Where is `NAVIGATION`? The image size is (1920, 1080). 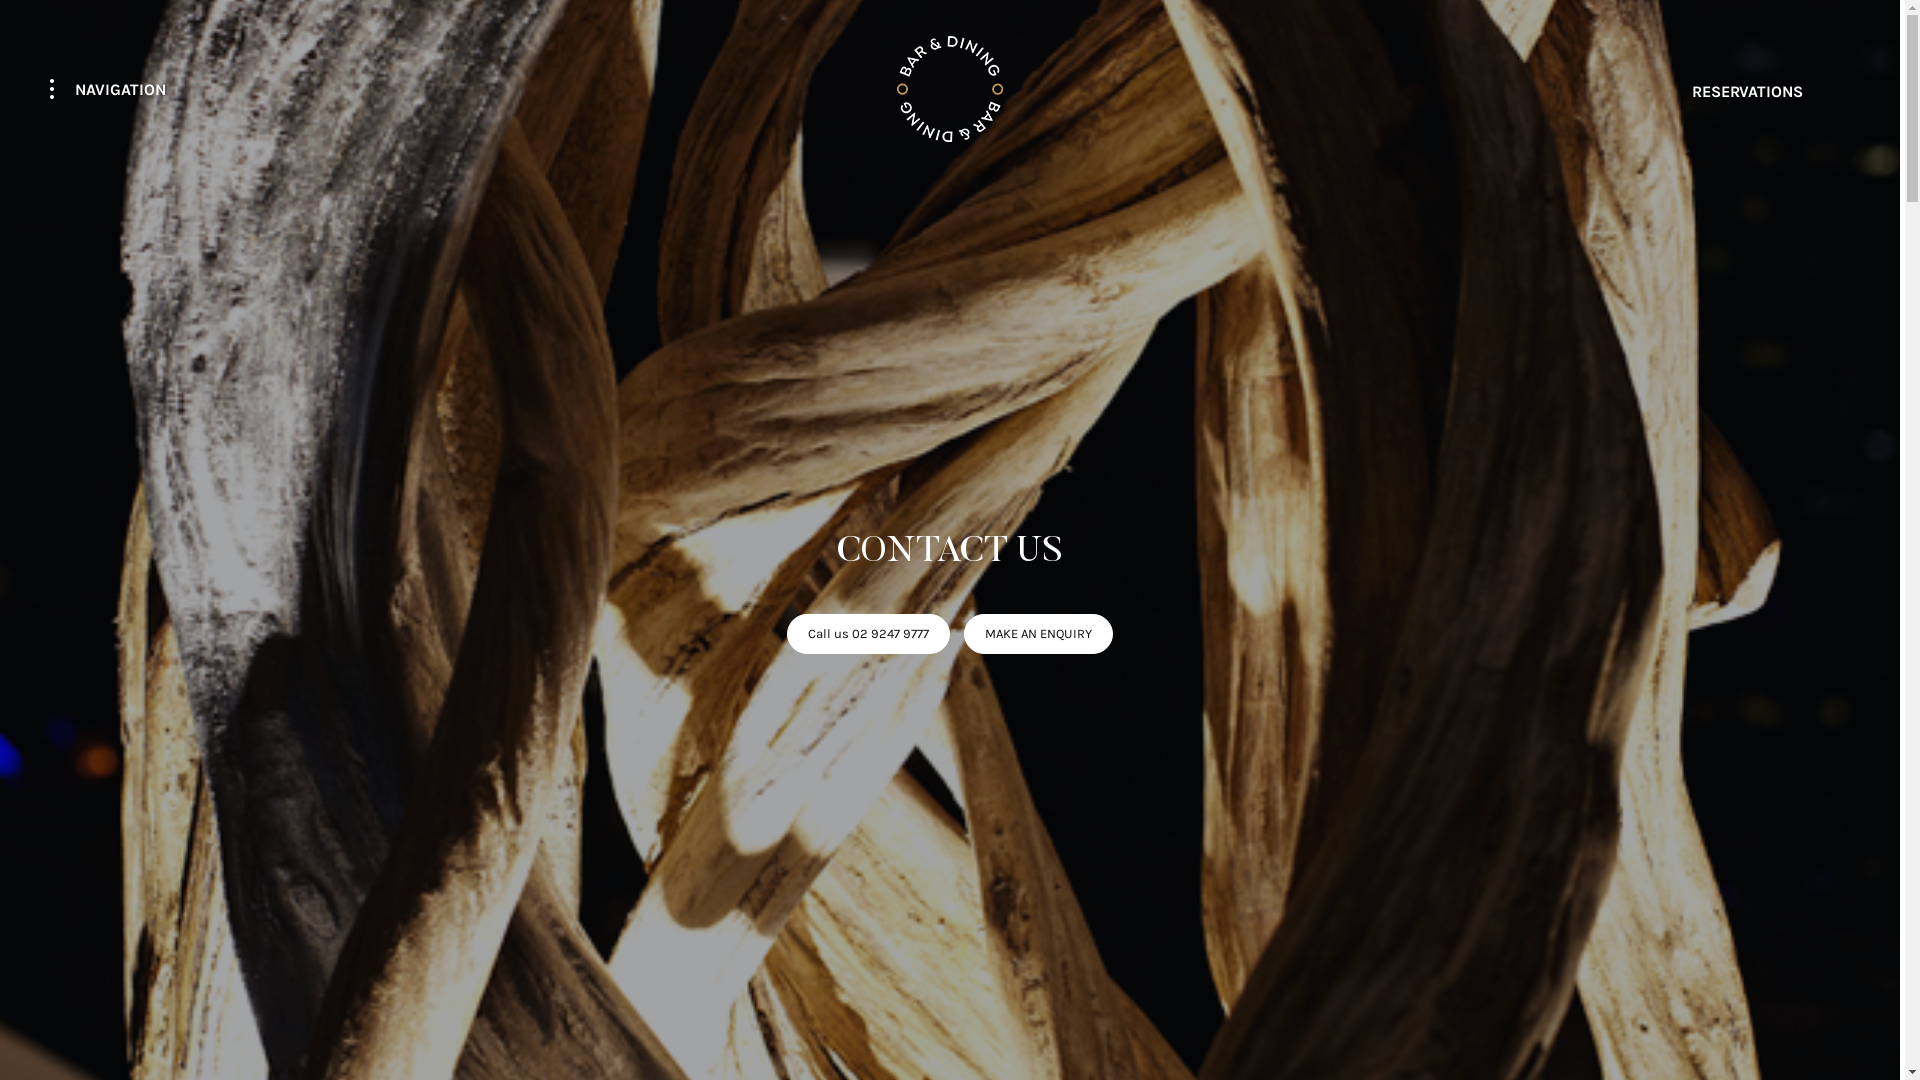 NAVIGATION is located at coordinates (111, 88).